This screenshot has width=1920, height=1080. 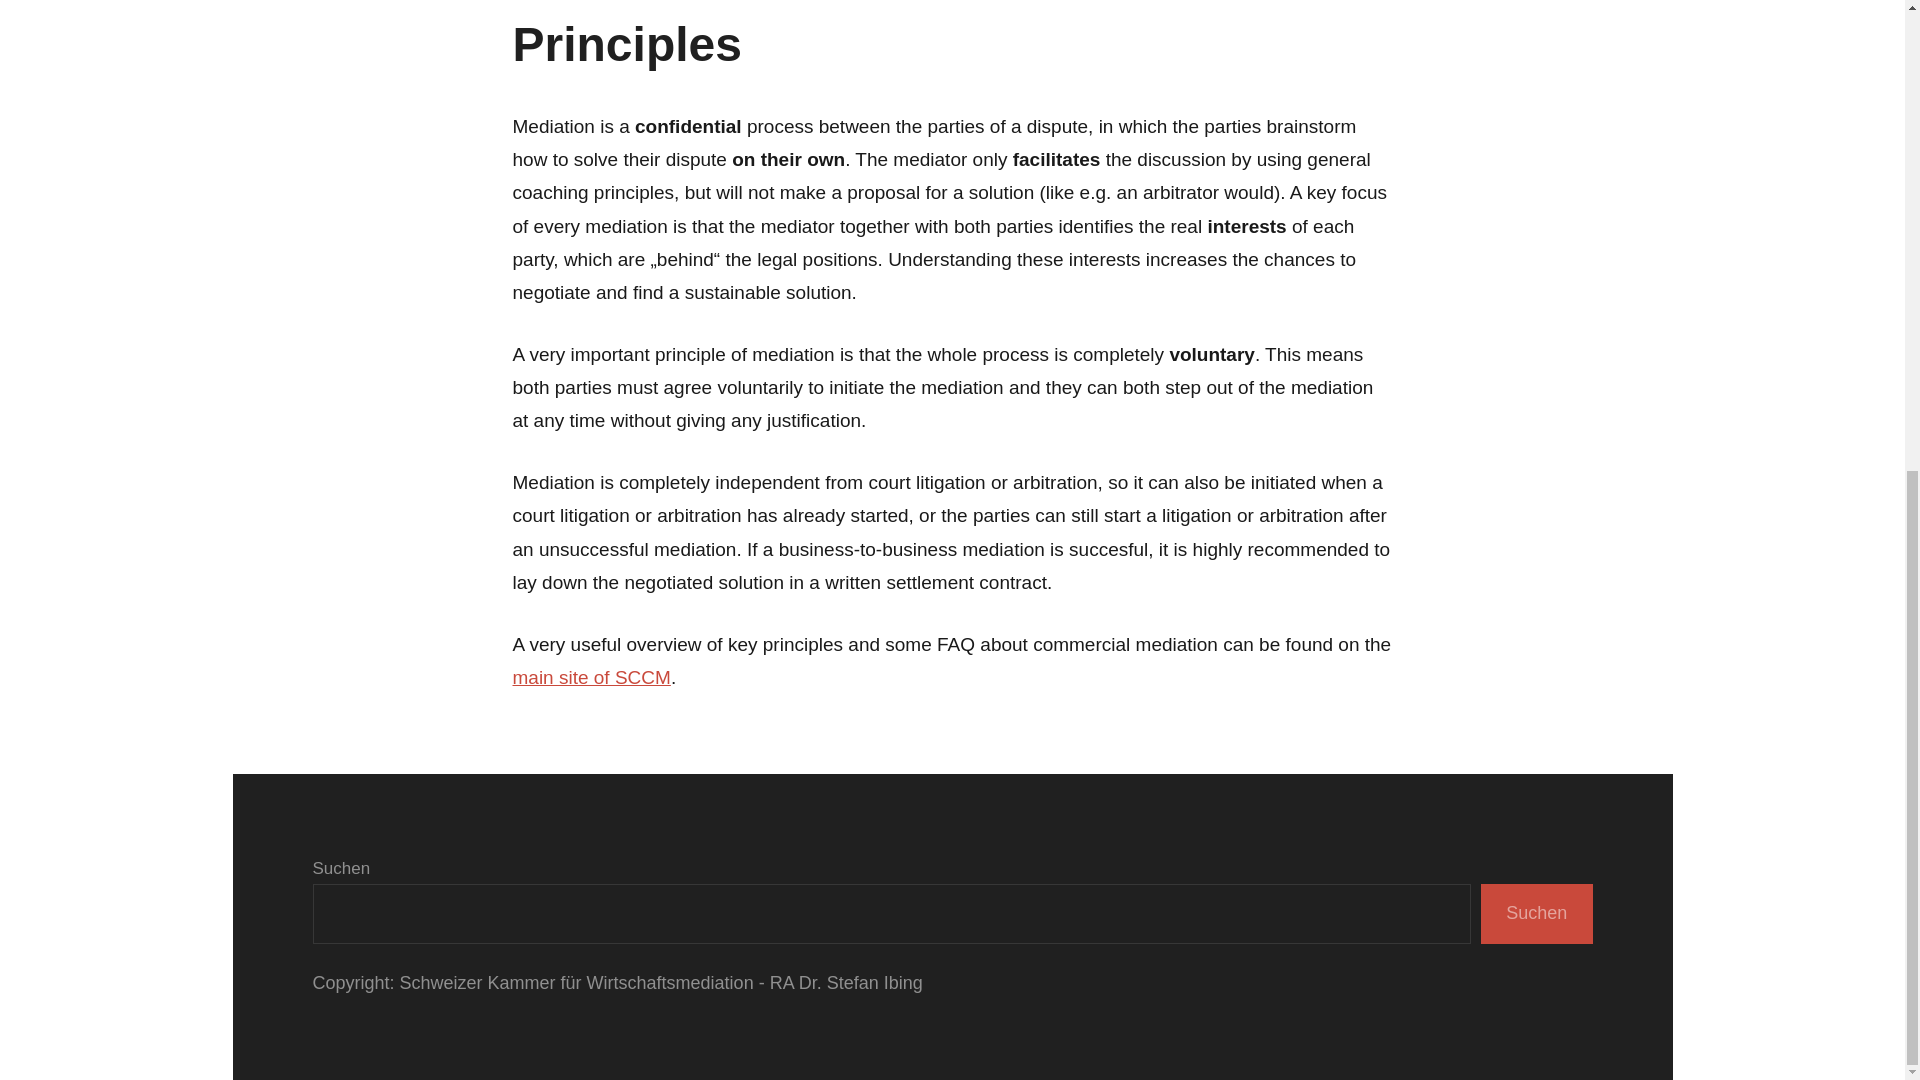 I want to click on Suchen, so click(x=1536, y=914).